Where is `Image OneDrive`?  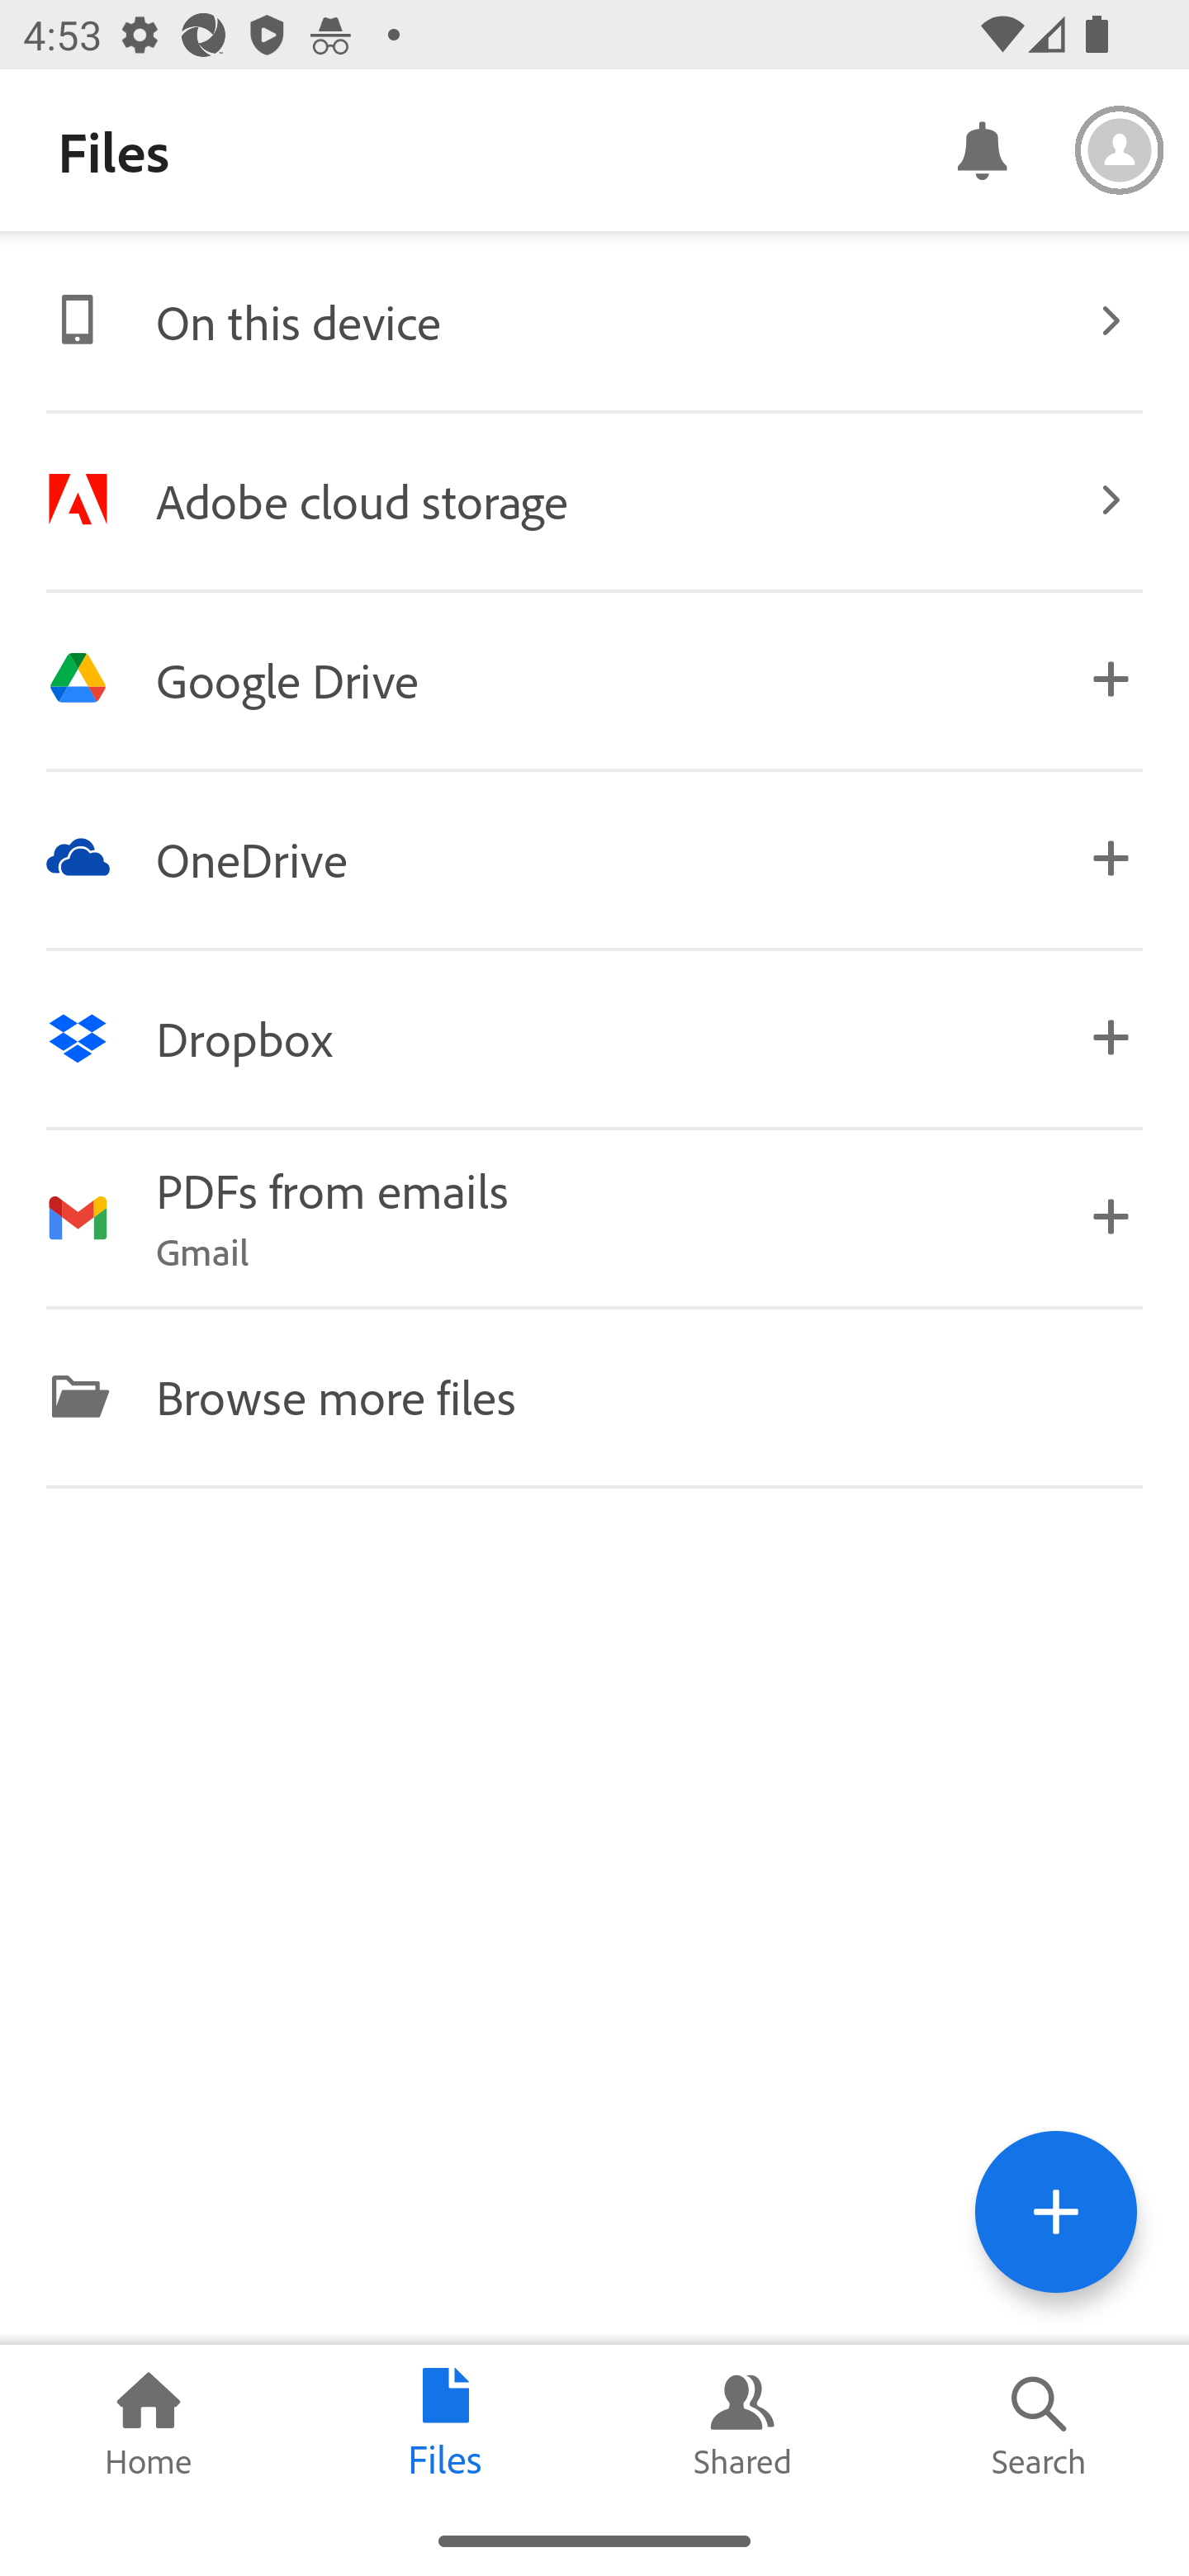 Image OneDrive is located at coordinates (594, 857).